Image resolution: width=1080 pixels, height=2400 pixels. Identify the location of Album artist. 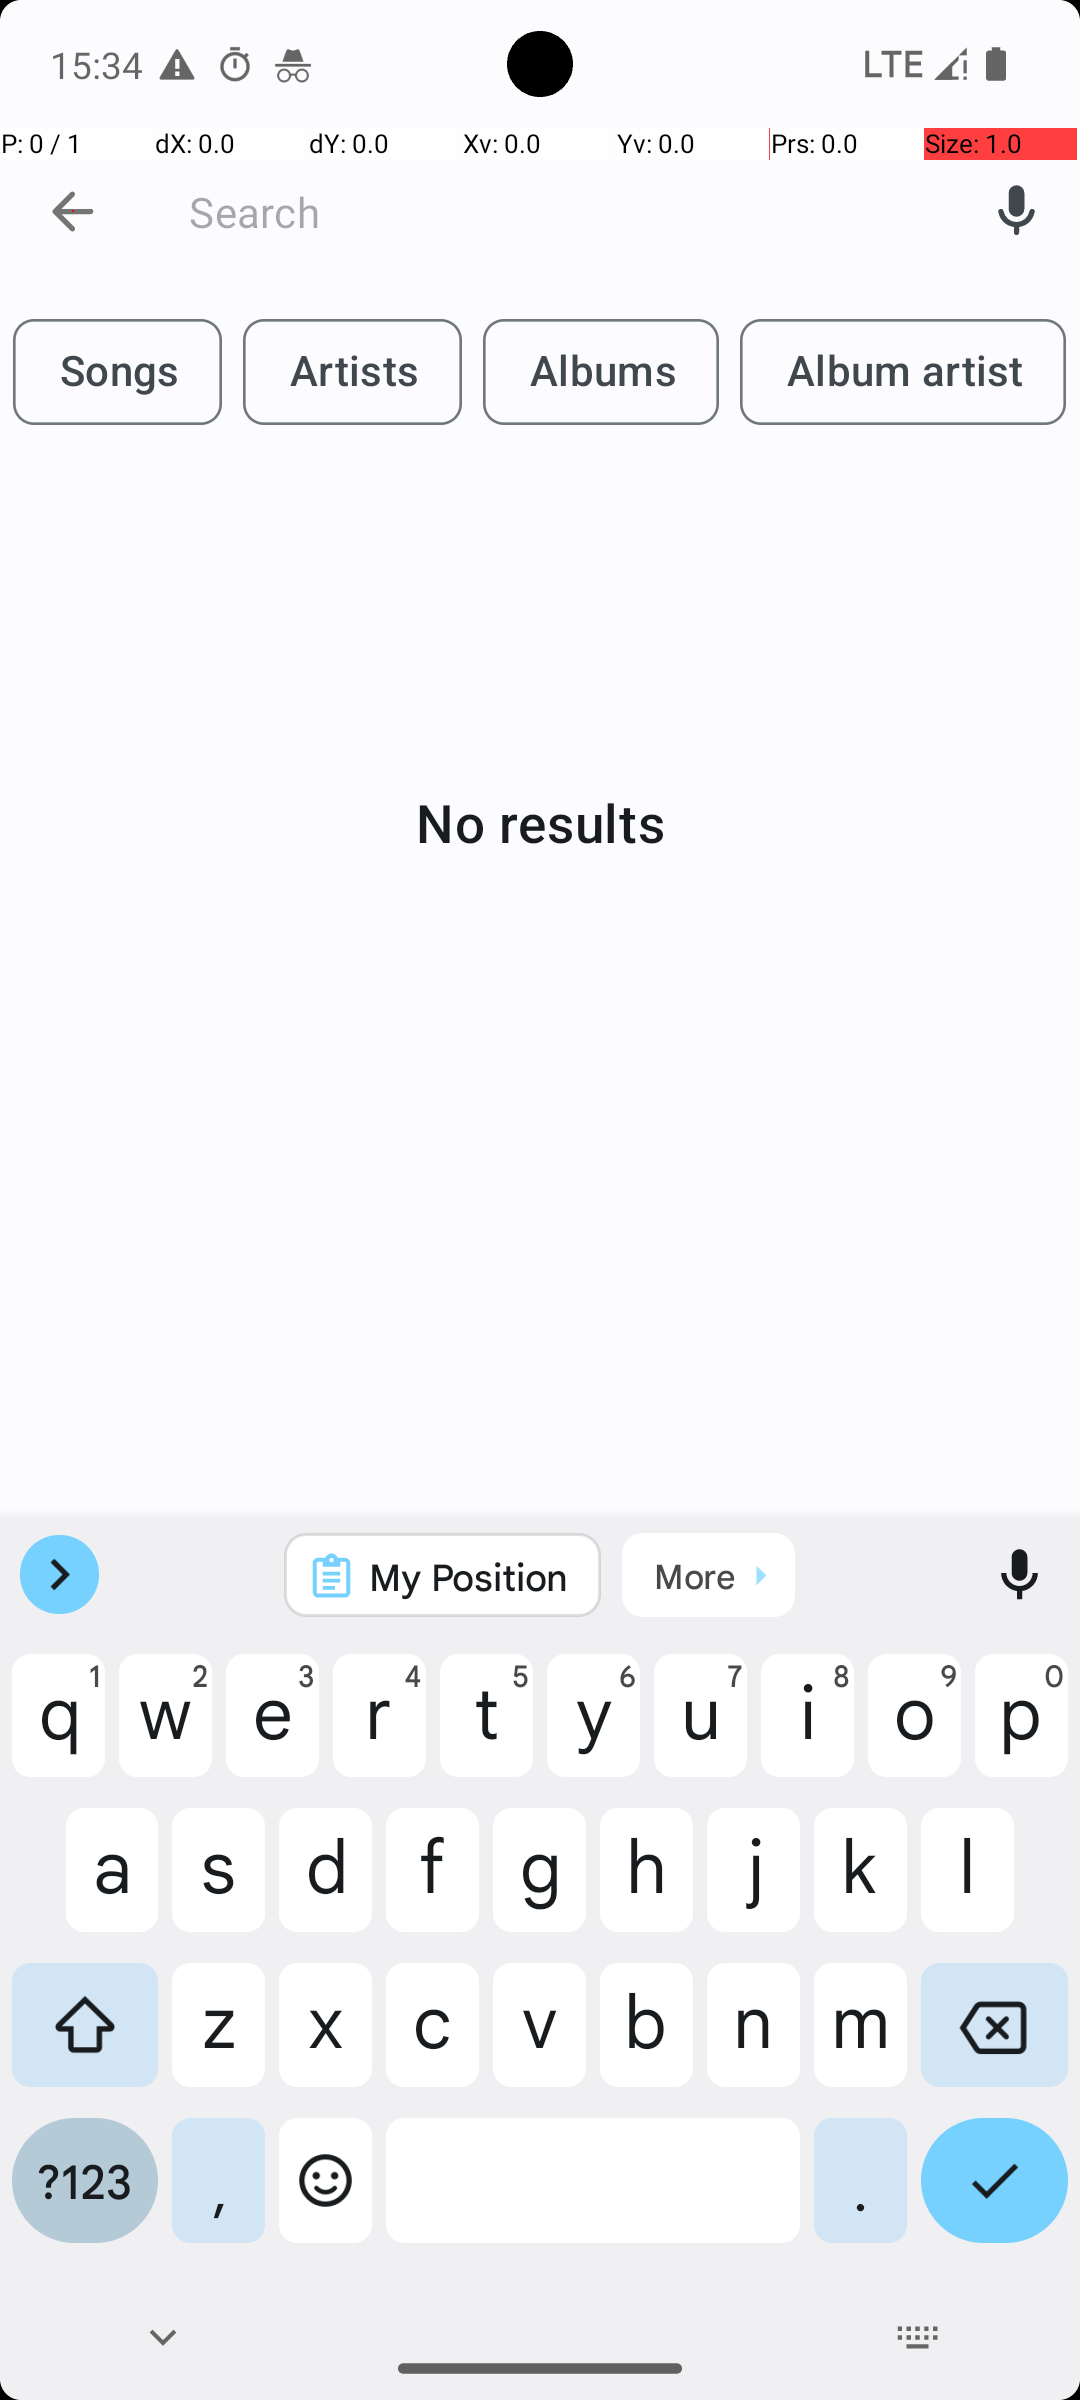
(903, 372).